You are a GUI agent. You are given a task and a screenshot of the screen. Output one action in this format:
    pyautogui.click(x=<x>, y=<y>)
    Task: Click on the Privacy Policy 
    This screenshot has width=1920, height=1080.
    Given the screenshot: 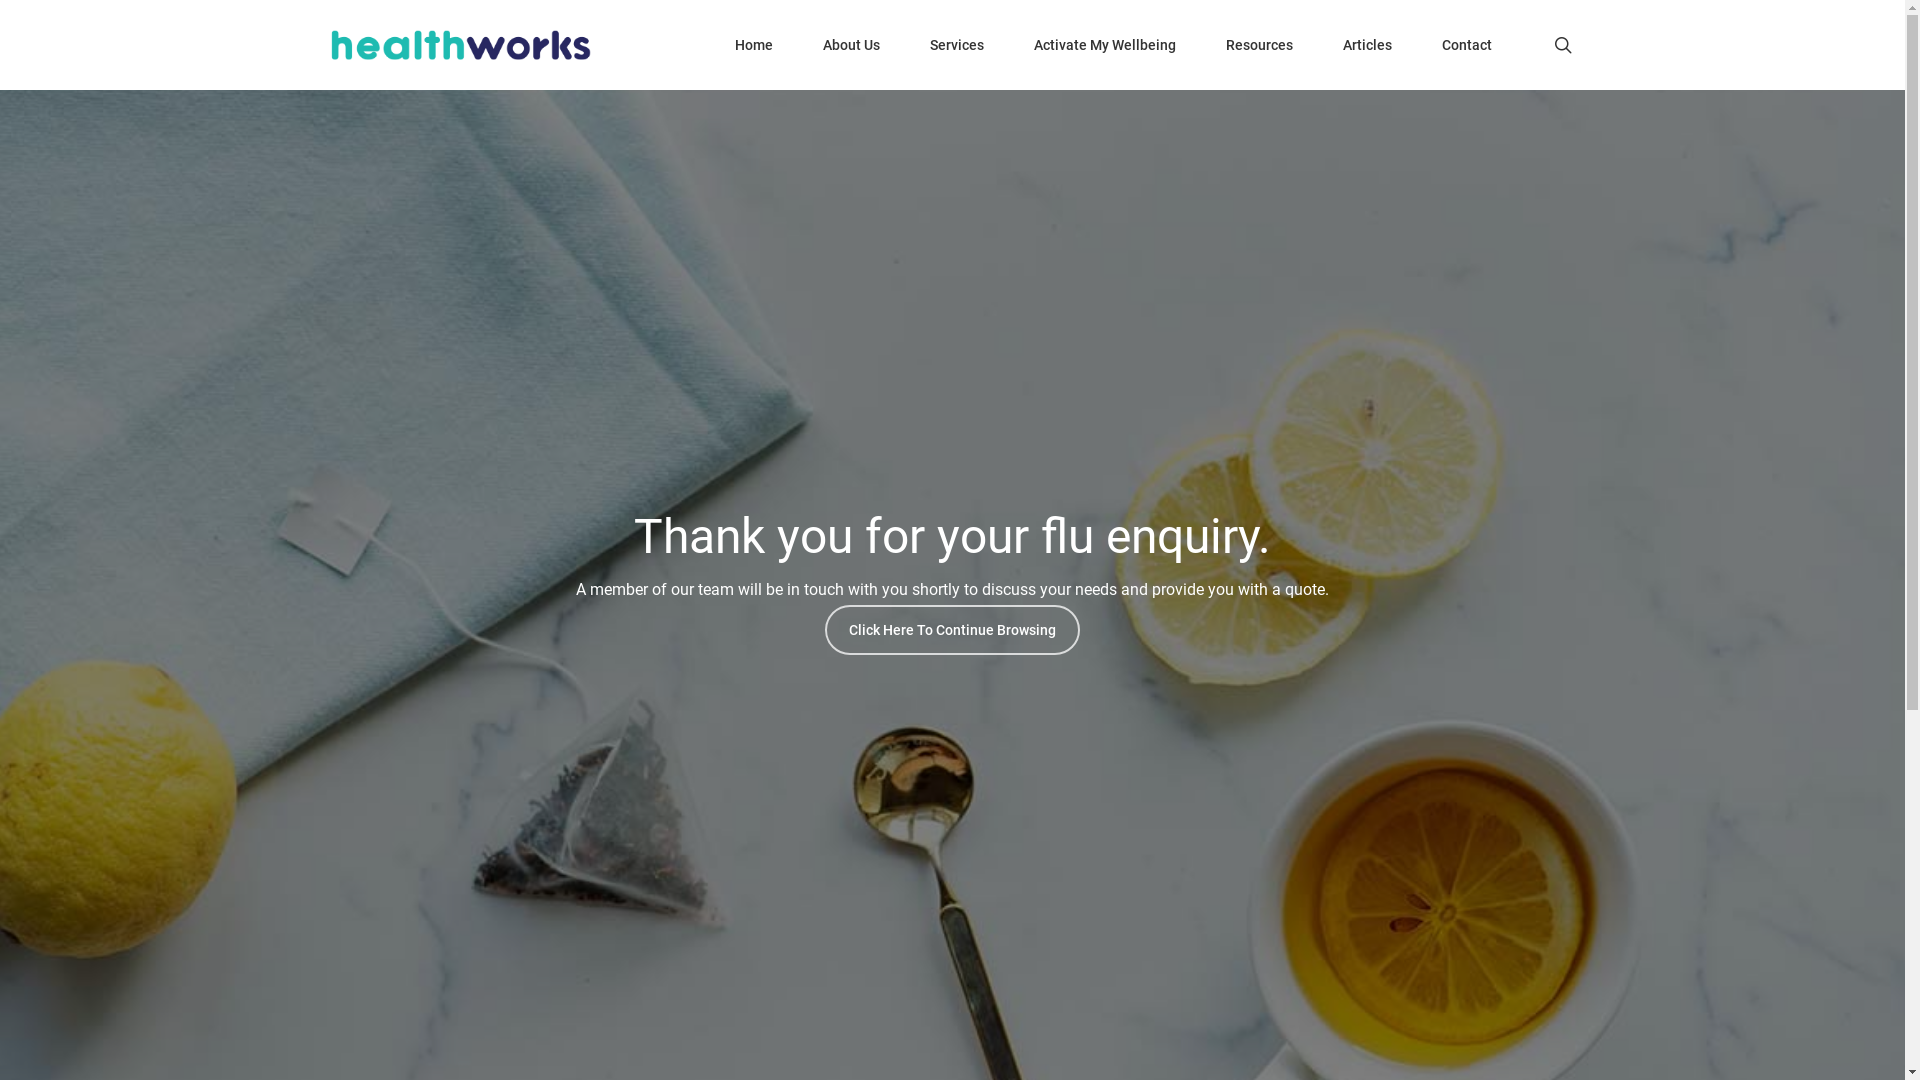 What is the action you would take?
    pyautogui.click(x=606, y=810)
    